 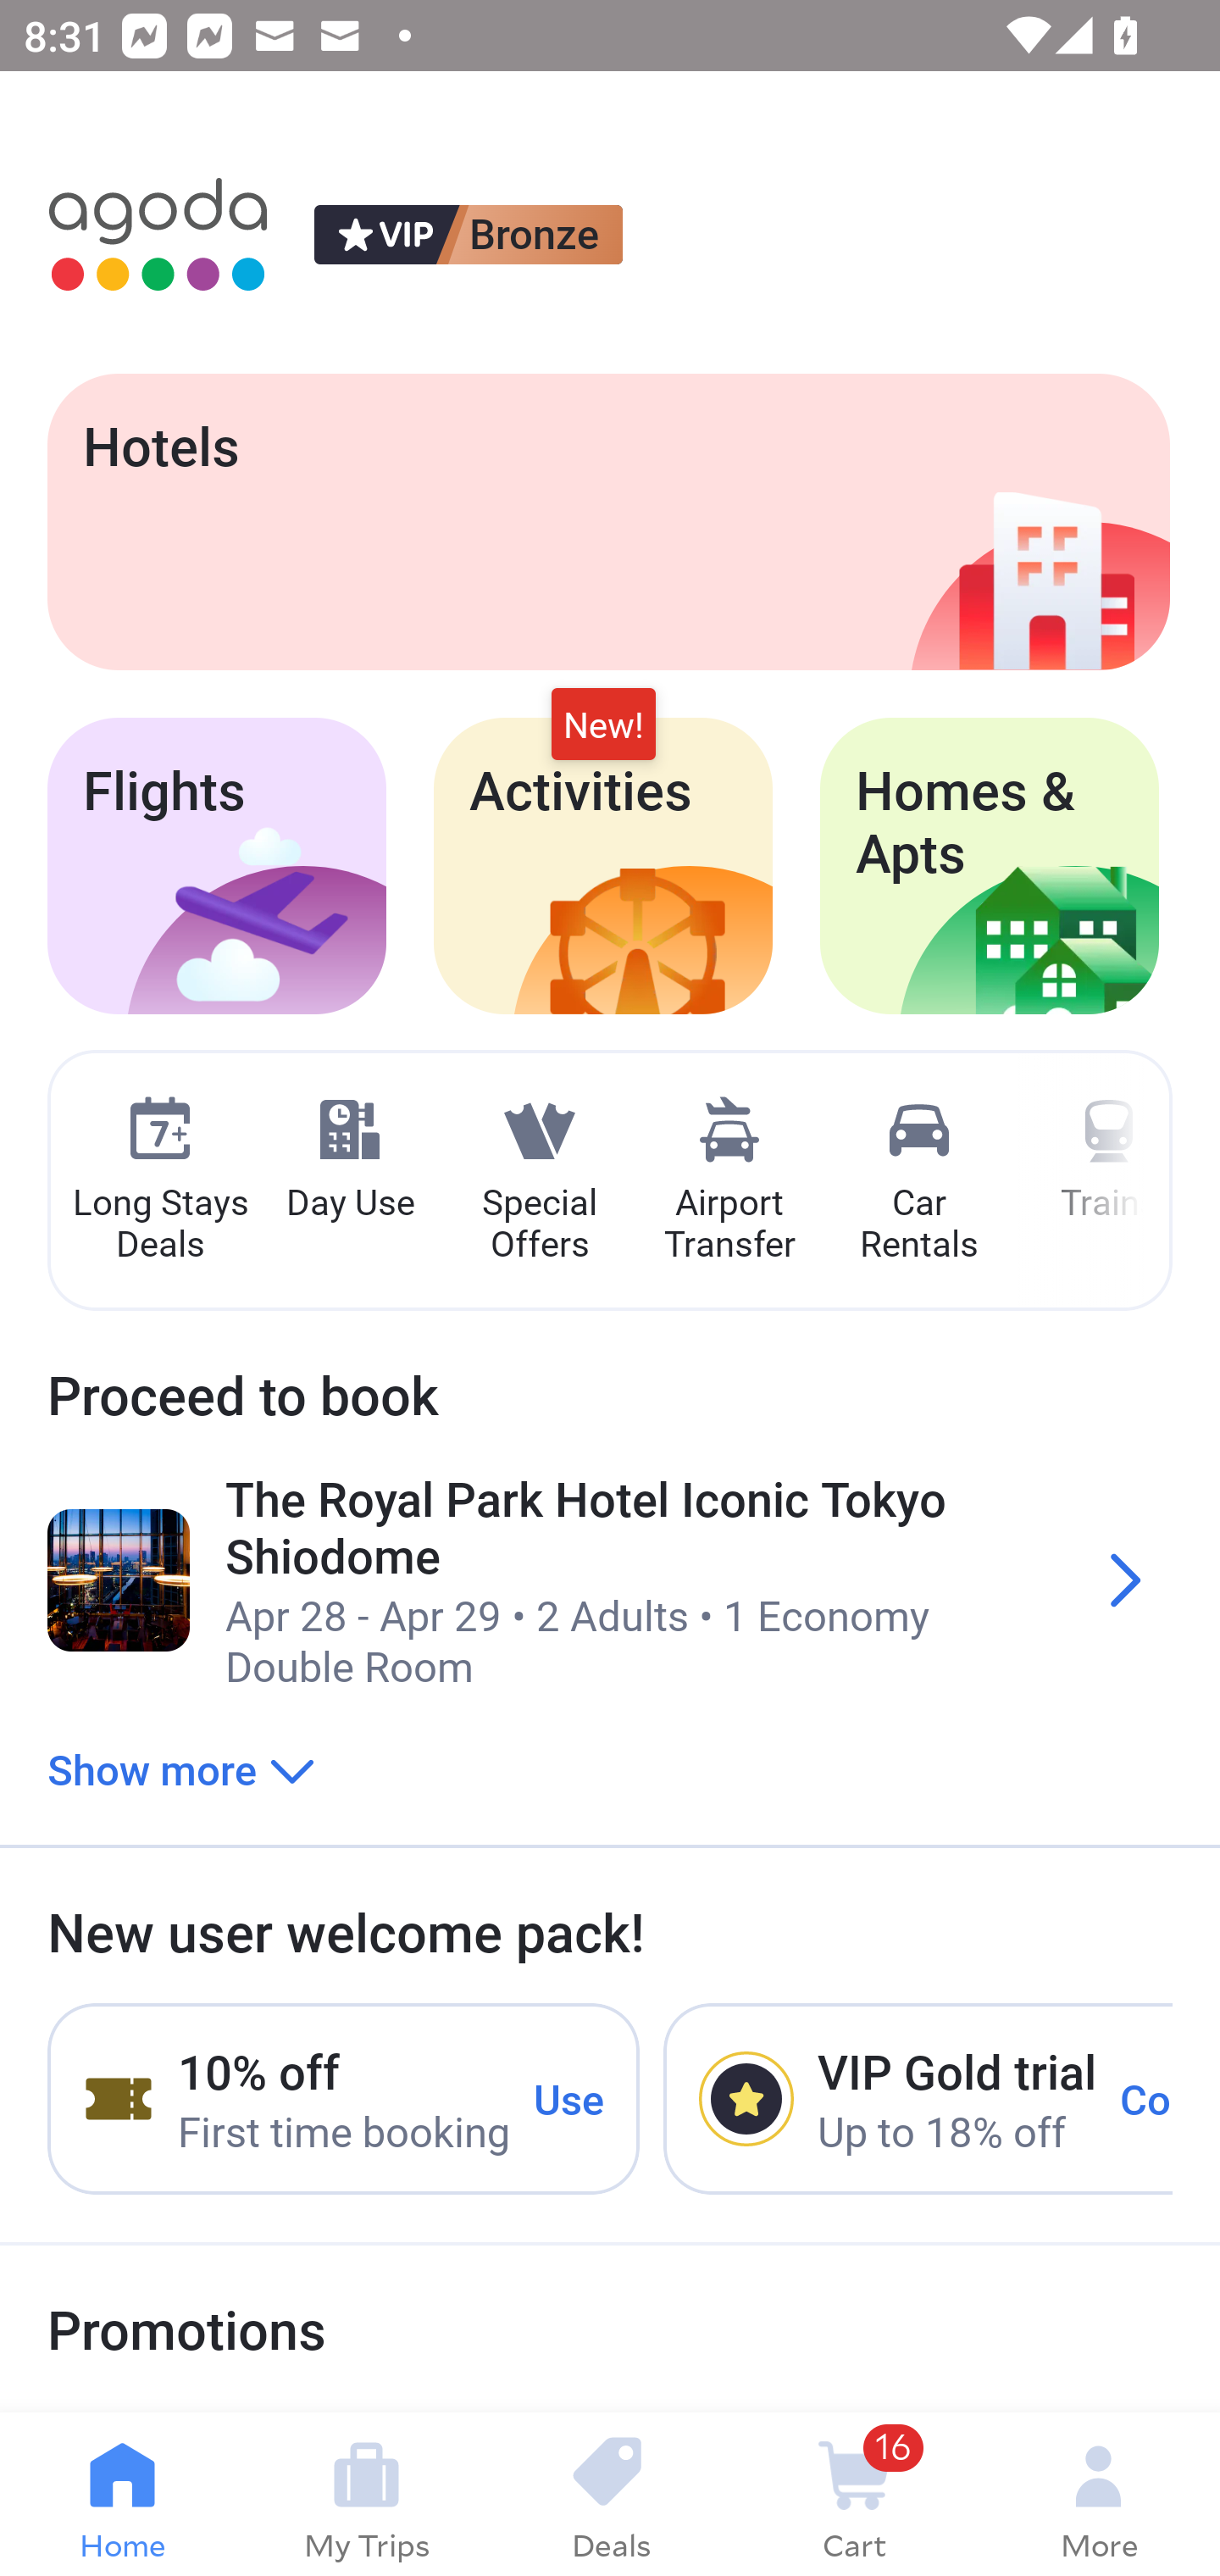 What do you see at coordinates (181, 1768) in the screenshot?
I see `Show more` at bounding box center [181, 1768].